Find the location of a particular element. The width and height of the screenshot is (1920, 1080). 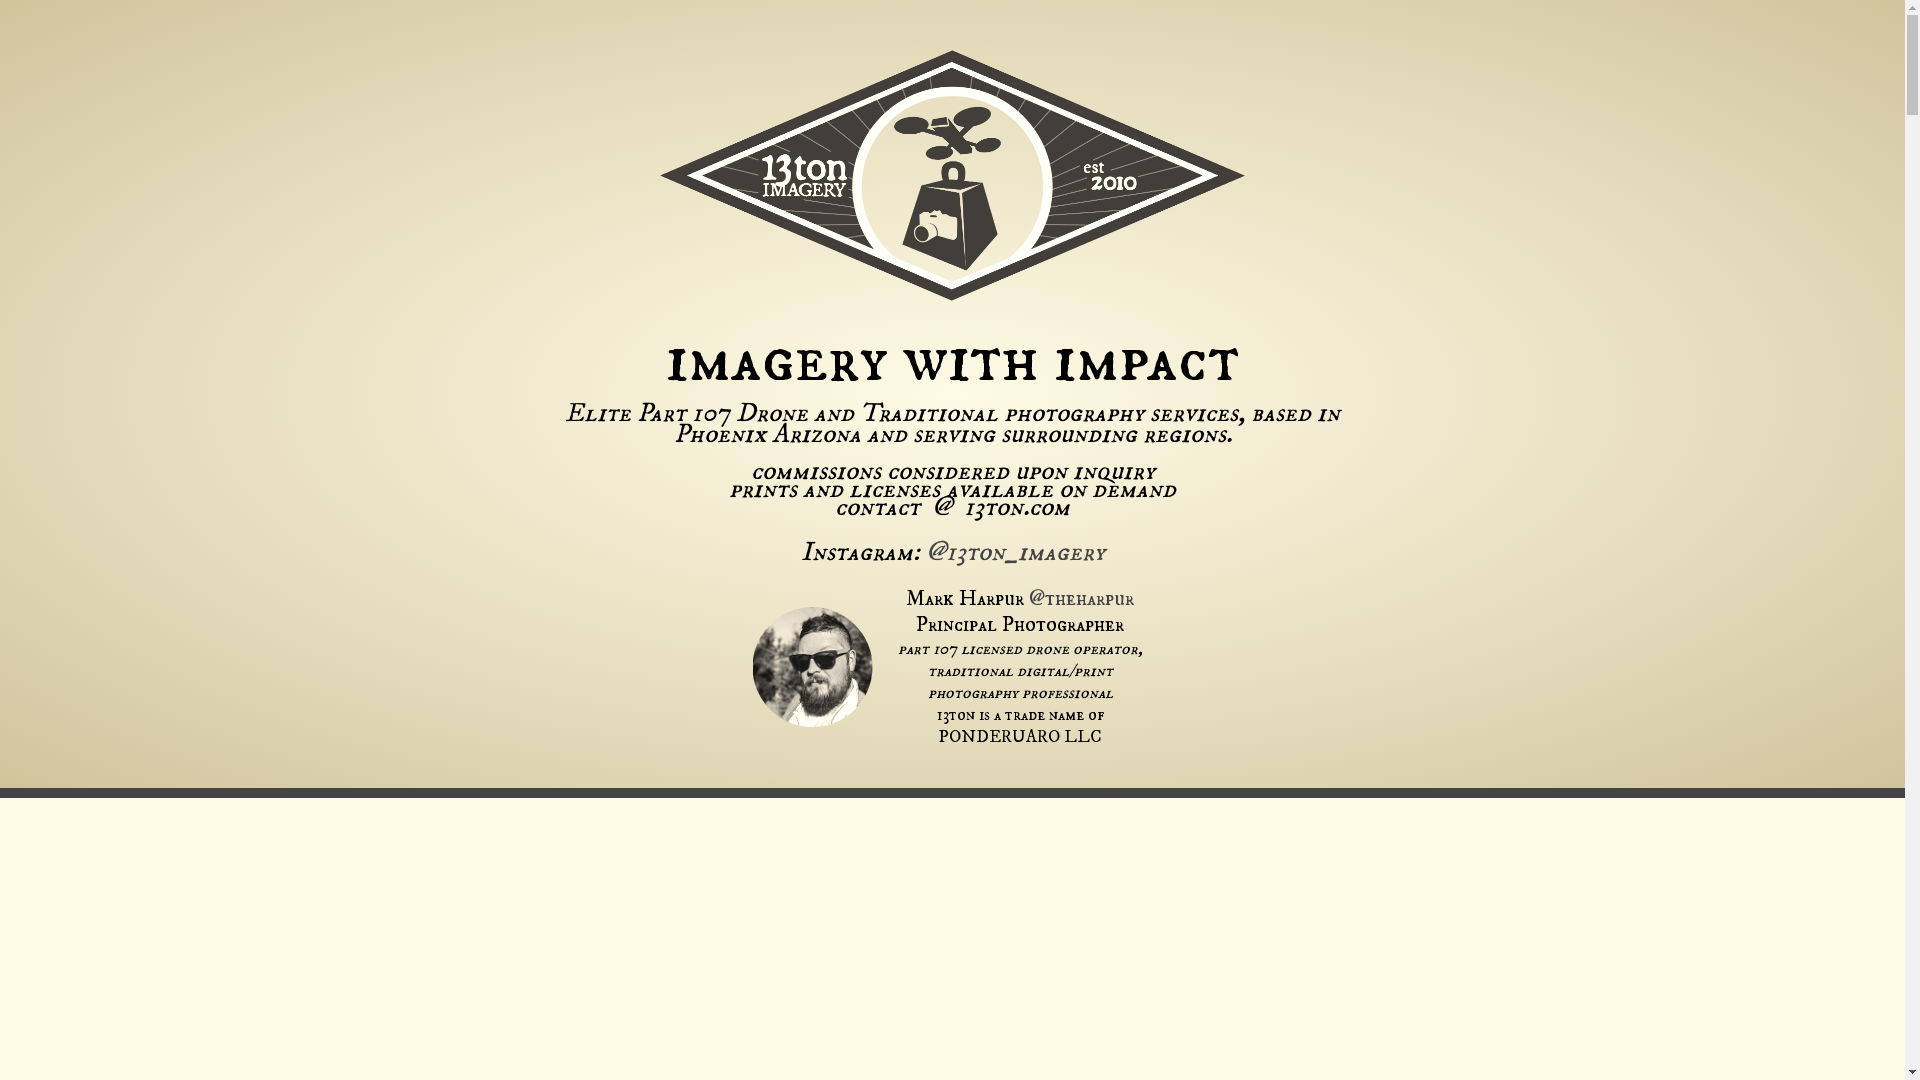

@13ton_imagery is located at coordinates (1016, 552).